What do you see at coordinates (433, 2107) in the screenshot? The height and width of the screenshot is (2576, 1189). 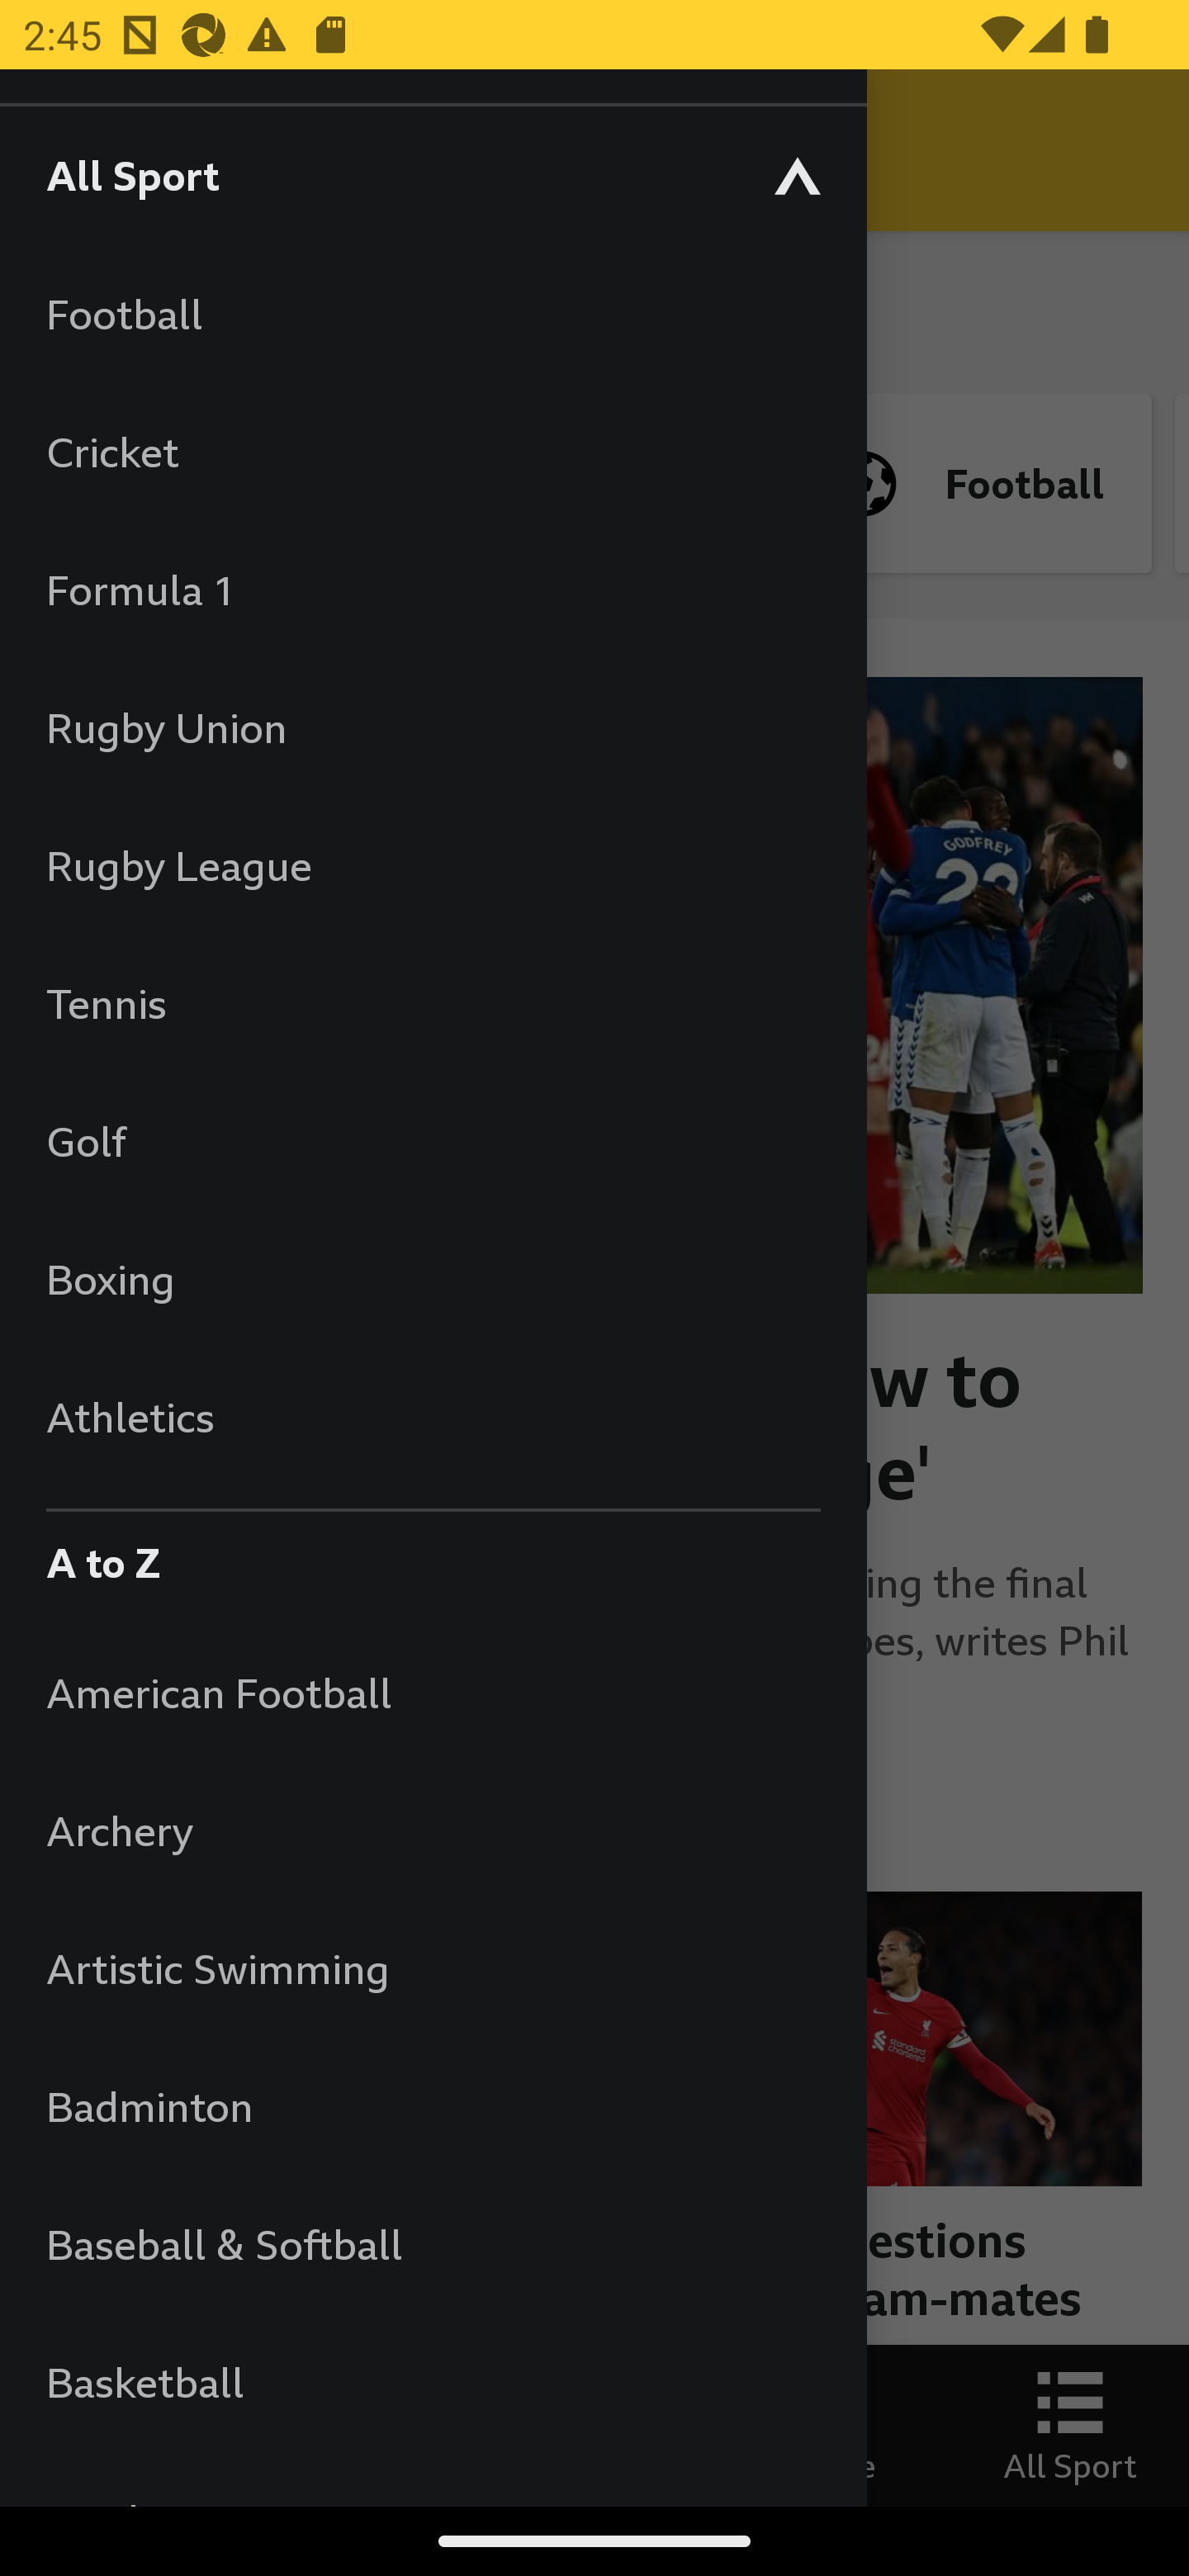 I see `Badminton` at bounding box center [433, 2107].